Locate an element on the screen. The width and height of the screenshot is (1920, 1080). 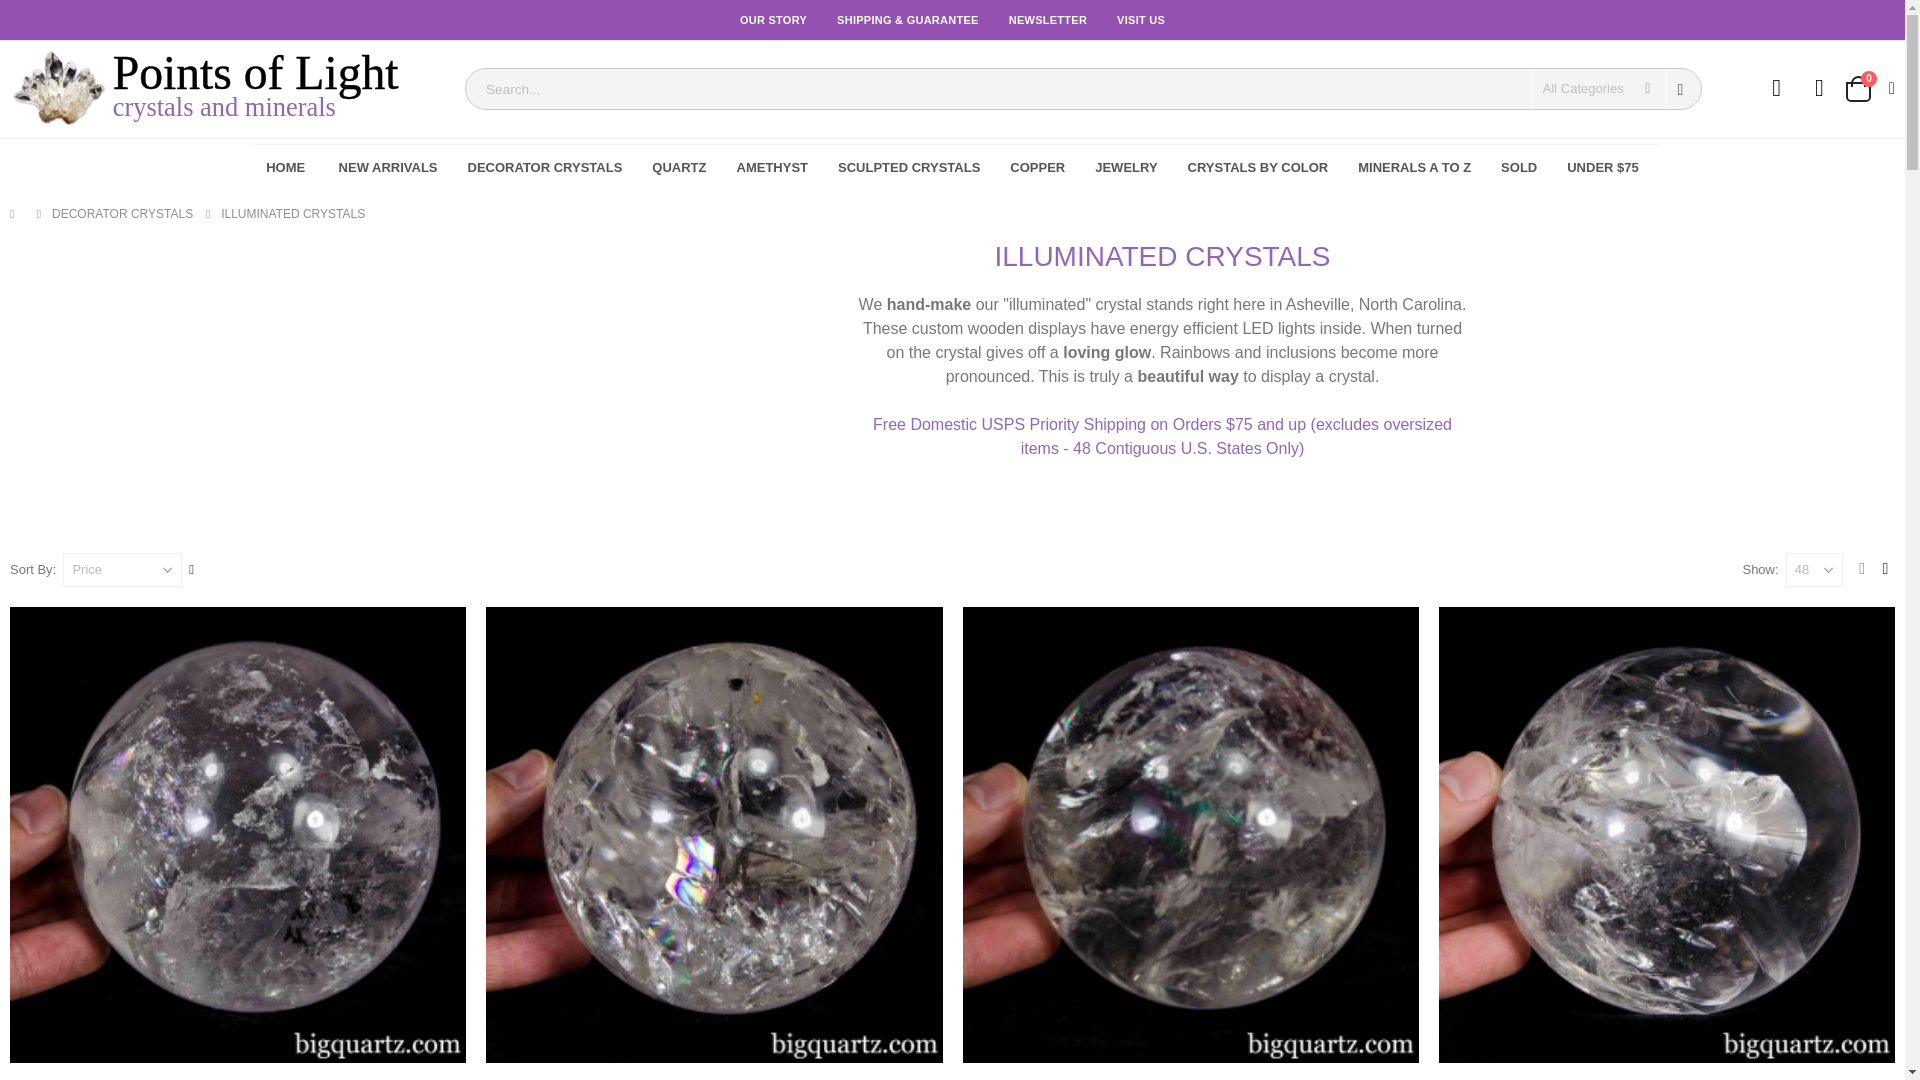
Grid is located at coordinates (679, 168).